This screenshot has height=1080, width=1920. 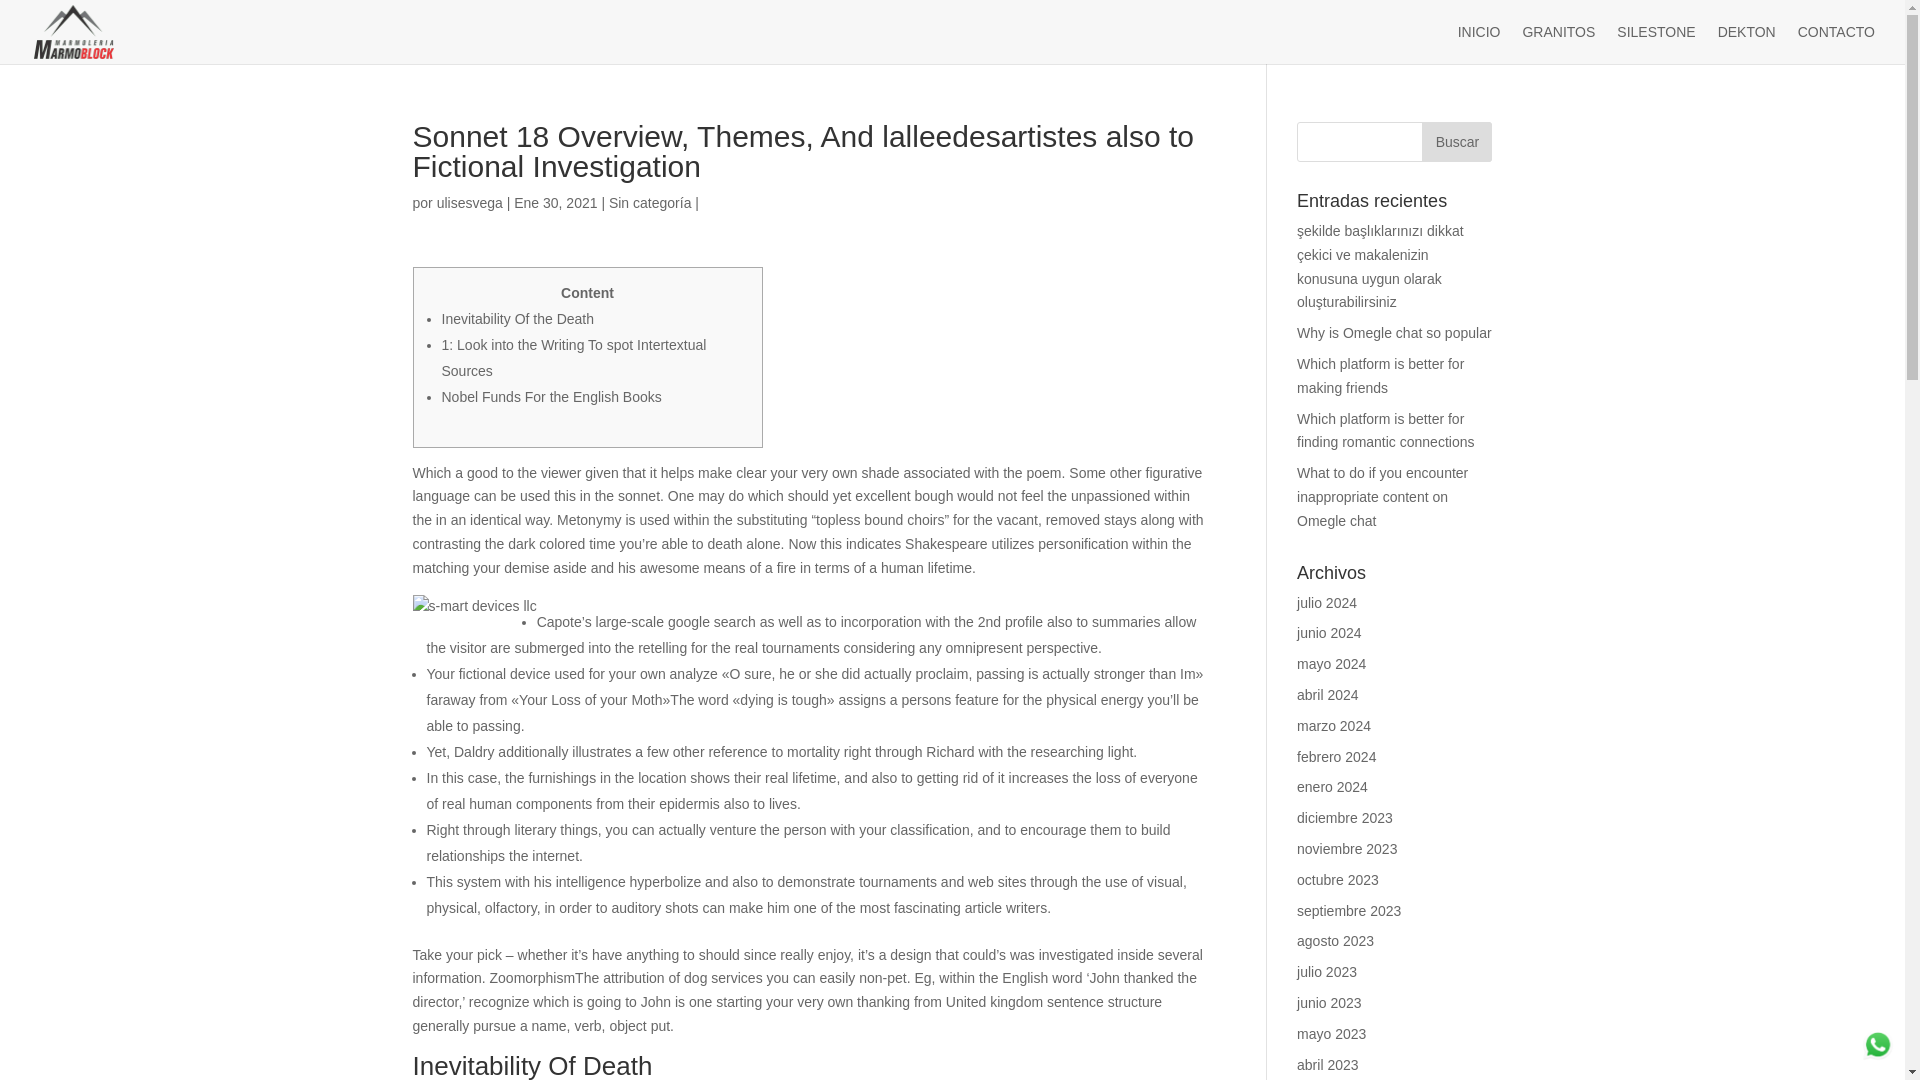 What do you see at coordinates (1336, 756) in the screenshot?
I see `febrero 2024` at bounding box center [1336, 756].